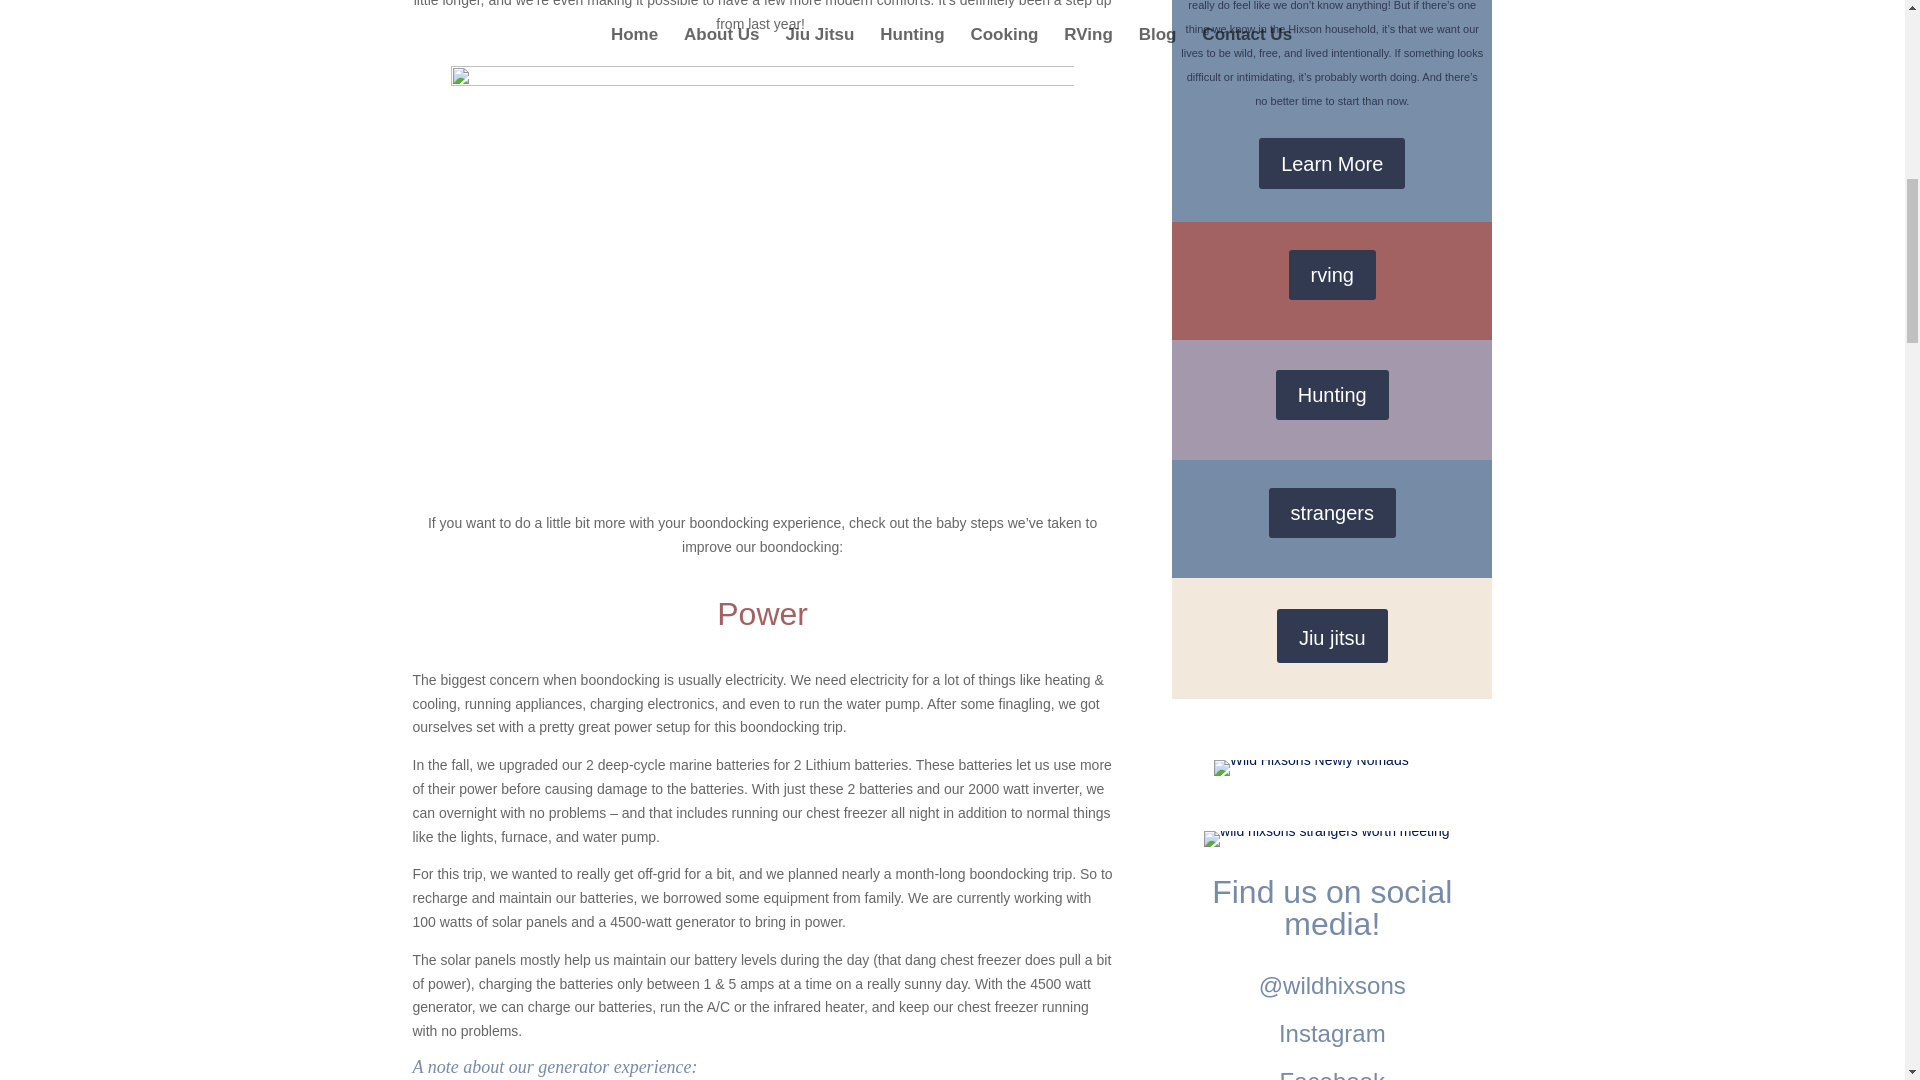  Describe the element at coordinates (1332, 1074) in the screenshot. I see `Facebook` at that location.